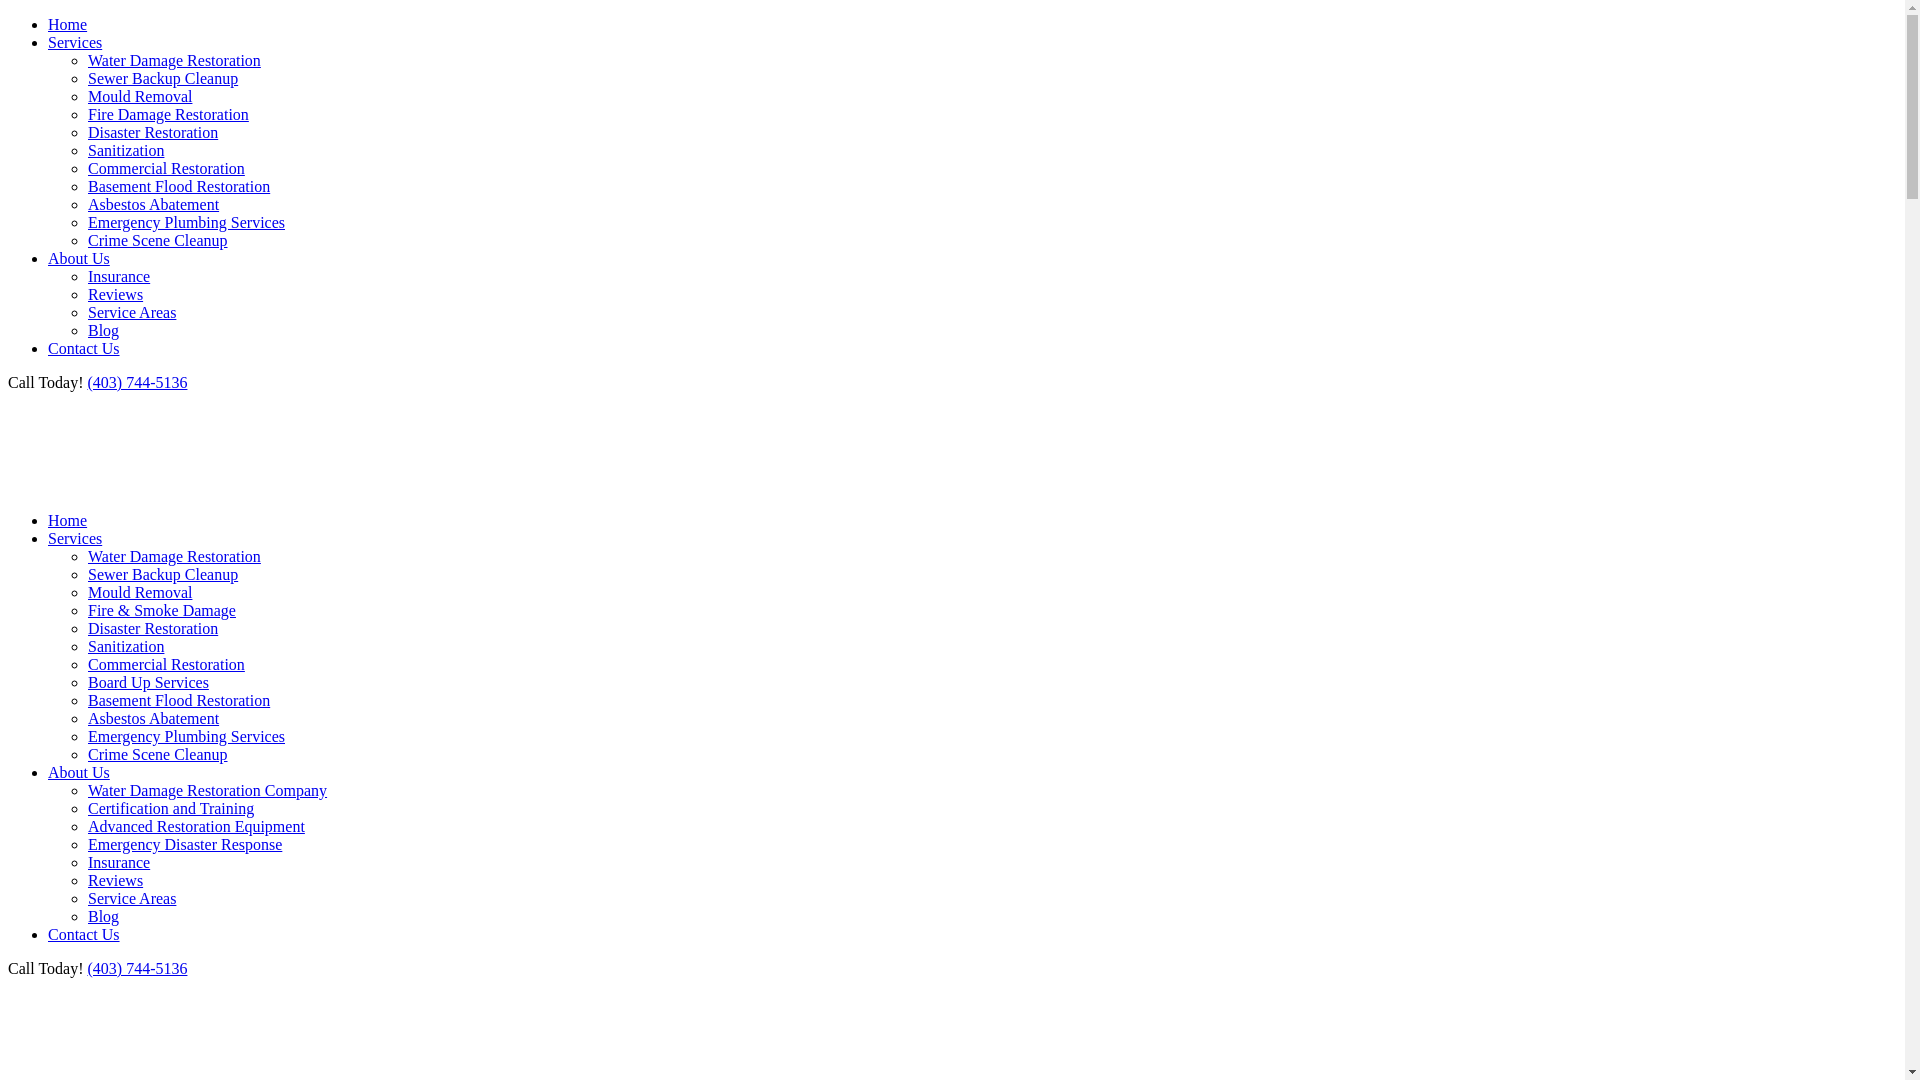 The width and height of the screenshot is (1920, 1080). What do you see at coordinates (132, 898) in the screenshot?
I see `Service Areas` at bounding box center [132, 898].